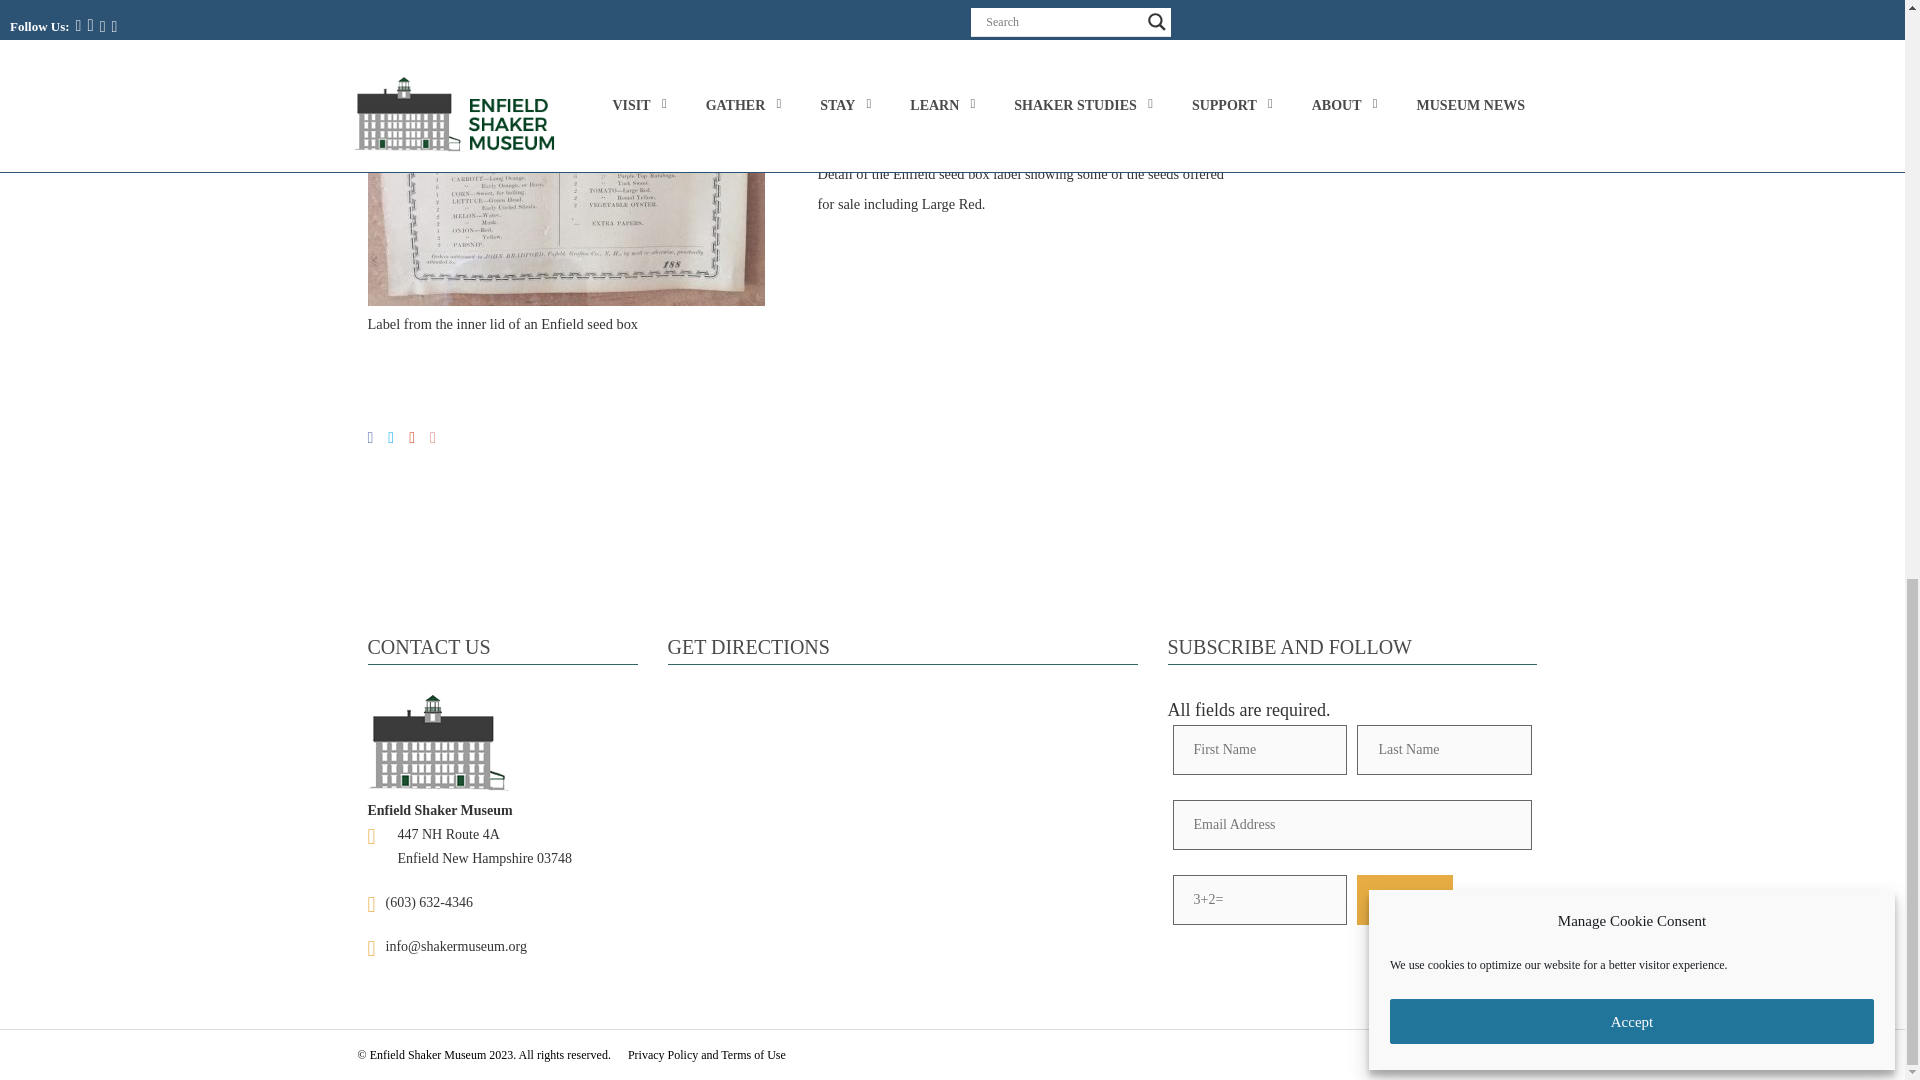 This screenshot has width=1920, height=1080. I want to click on Submit, so click(1404, 899).